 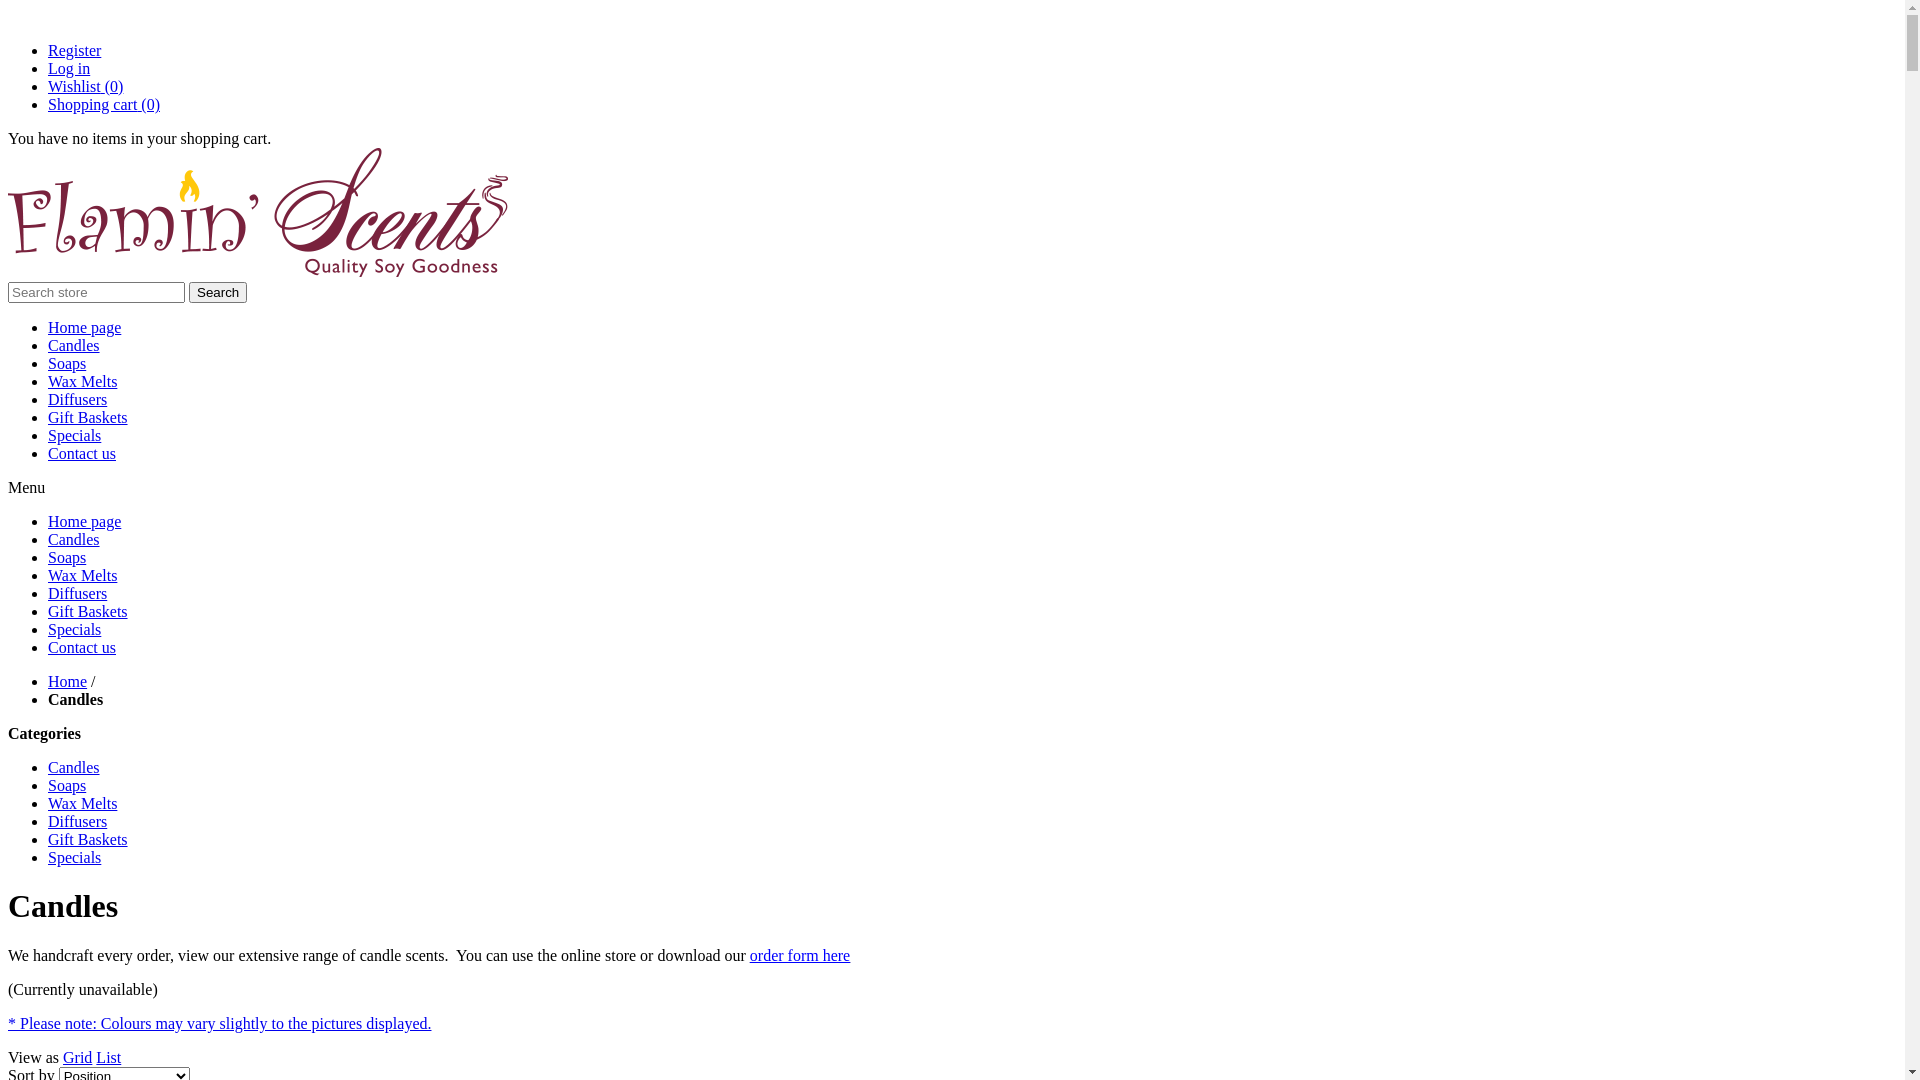 What do you see at coordinates (82, 576) in the screenshot?
I see `Wax Melts` at bounding box center [82, 576].